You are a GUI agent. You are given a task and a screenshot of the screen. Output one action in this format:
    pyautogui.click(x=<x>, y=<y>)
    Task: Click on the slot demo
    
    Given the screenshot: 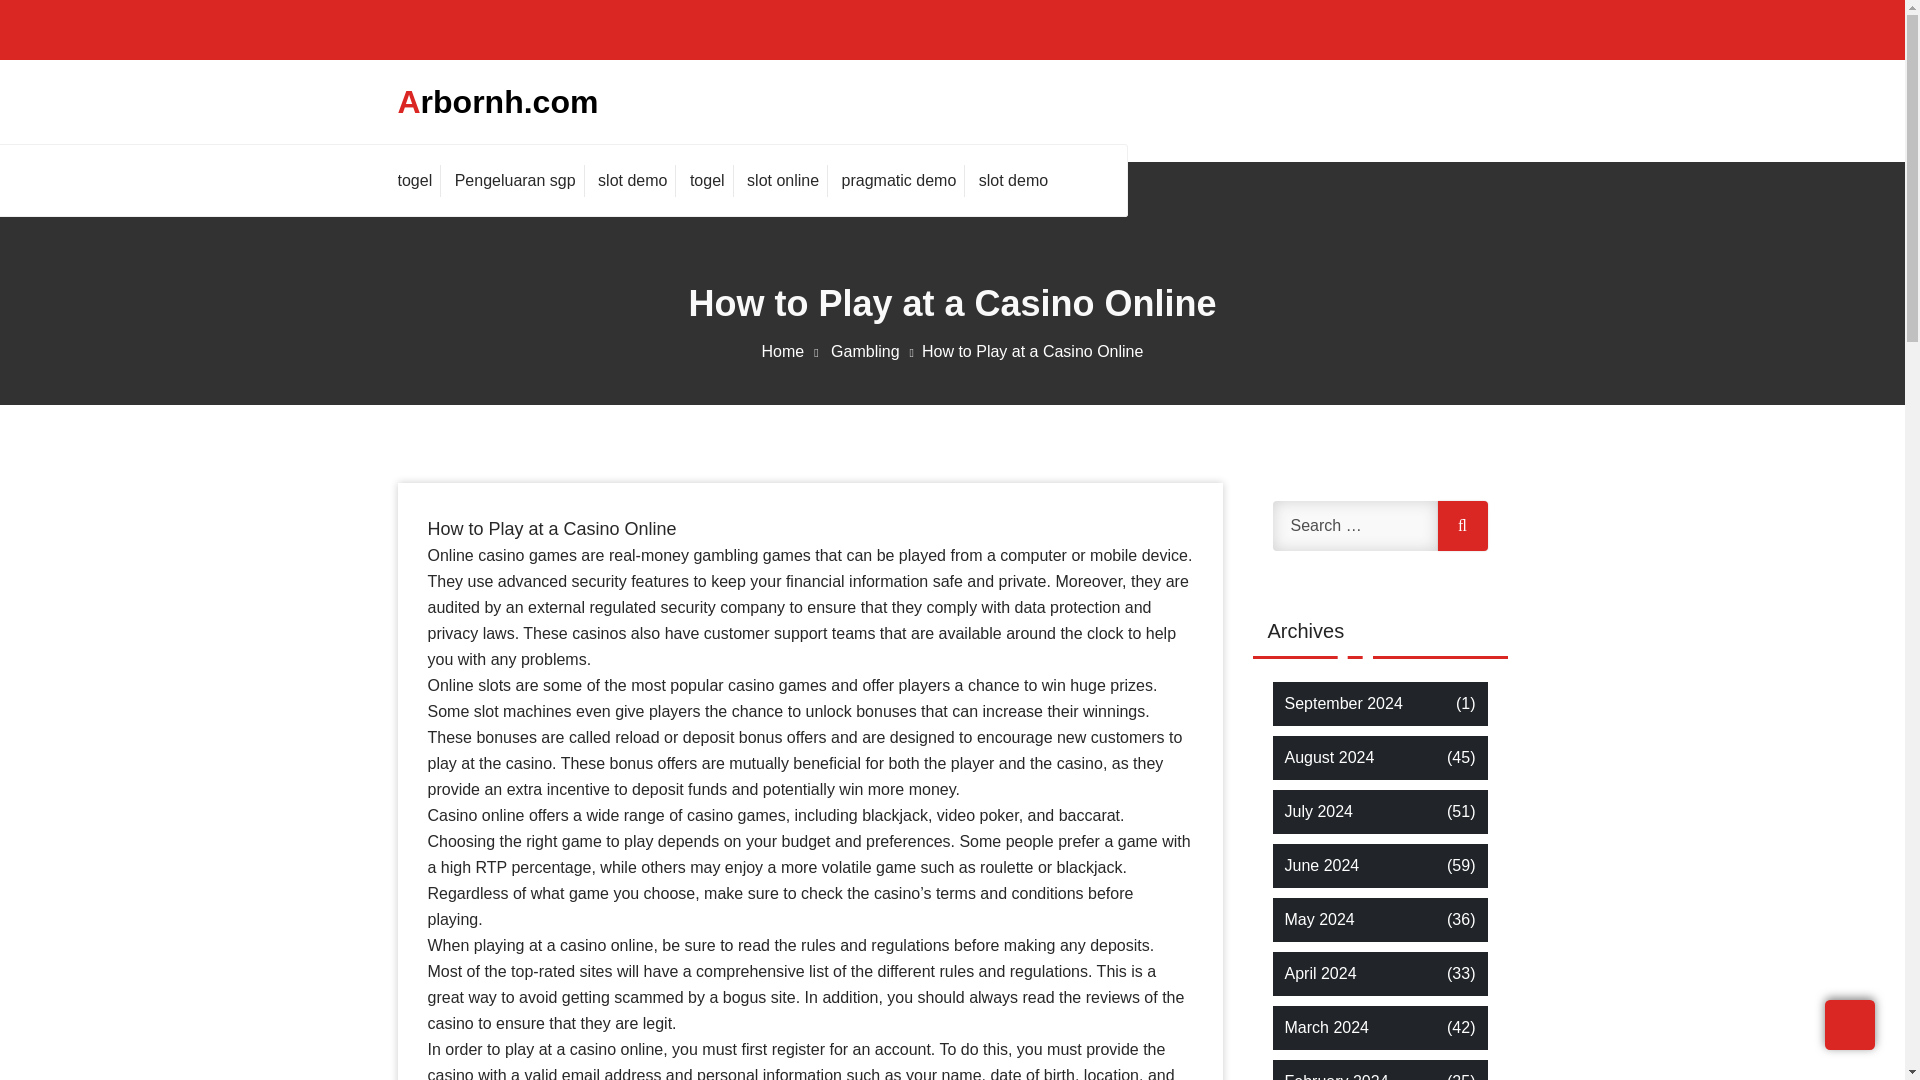 What is the action you would take?
    pyautogui.click(x=1013, y=180)
    